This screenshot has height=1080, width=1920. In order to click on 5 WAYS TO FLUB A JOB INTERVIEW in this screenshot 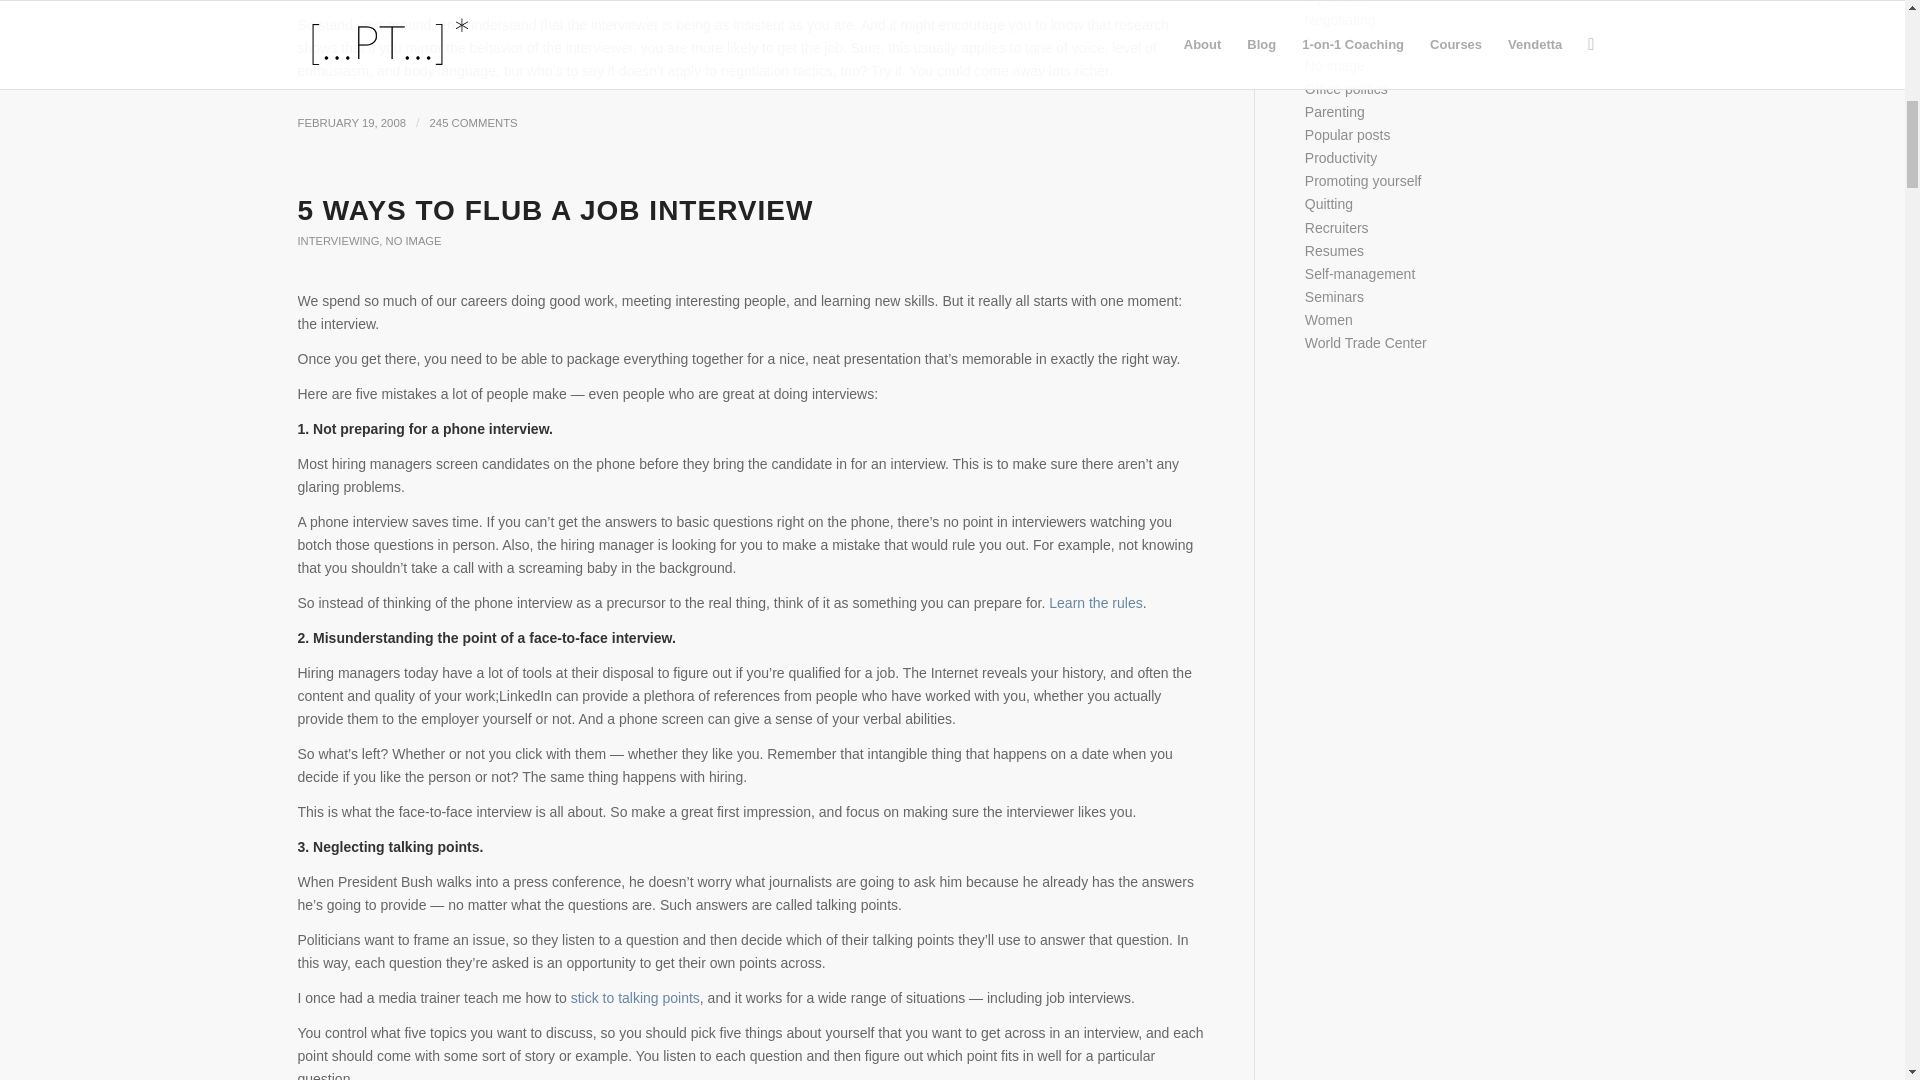, I will do `click(556, 210)`.